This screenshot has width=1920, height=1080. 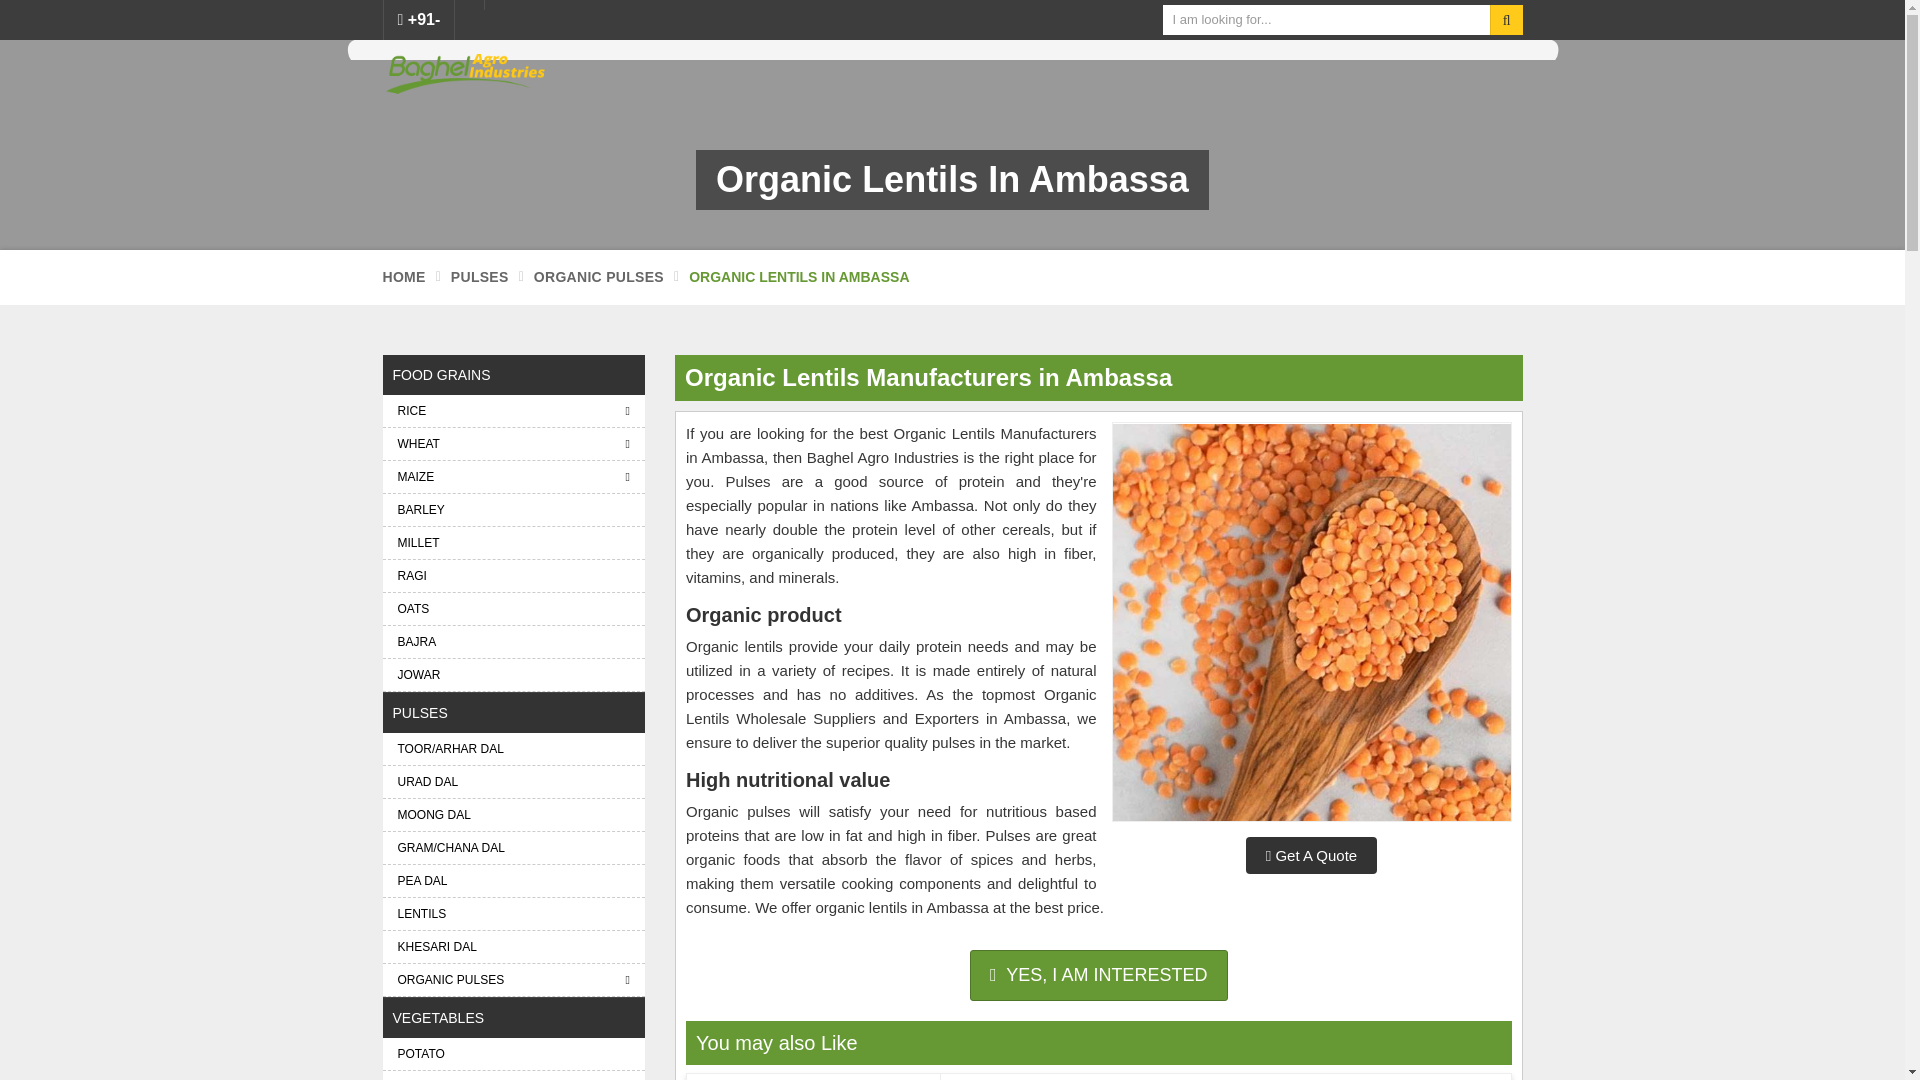 What do you see at coordinates (480, 276) in the screenshot?
I see `PULSES` at bounding box center [480, 276].